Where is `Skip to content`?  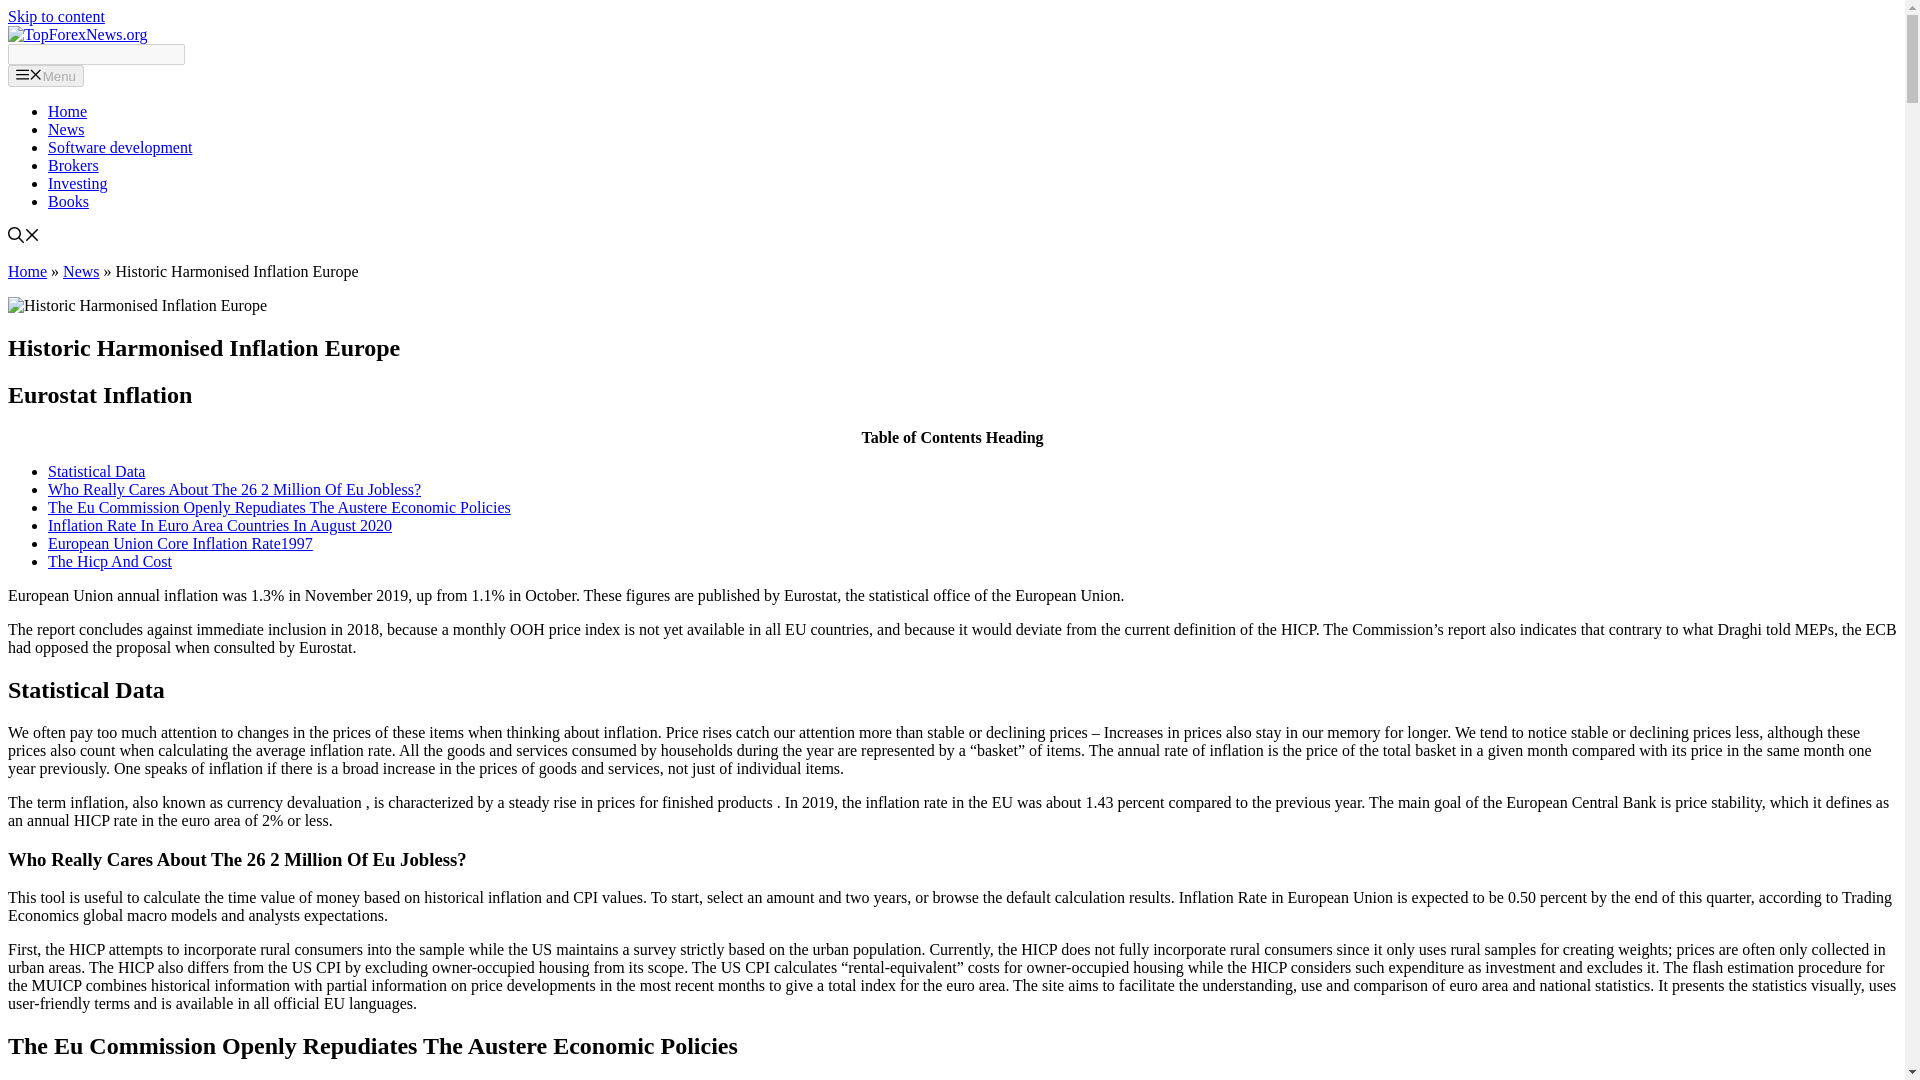
Skip to content is located at coordinates (56, 16).